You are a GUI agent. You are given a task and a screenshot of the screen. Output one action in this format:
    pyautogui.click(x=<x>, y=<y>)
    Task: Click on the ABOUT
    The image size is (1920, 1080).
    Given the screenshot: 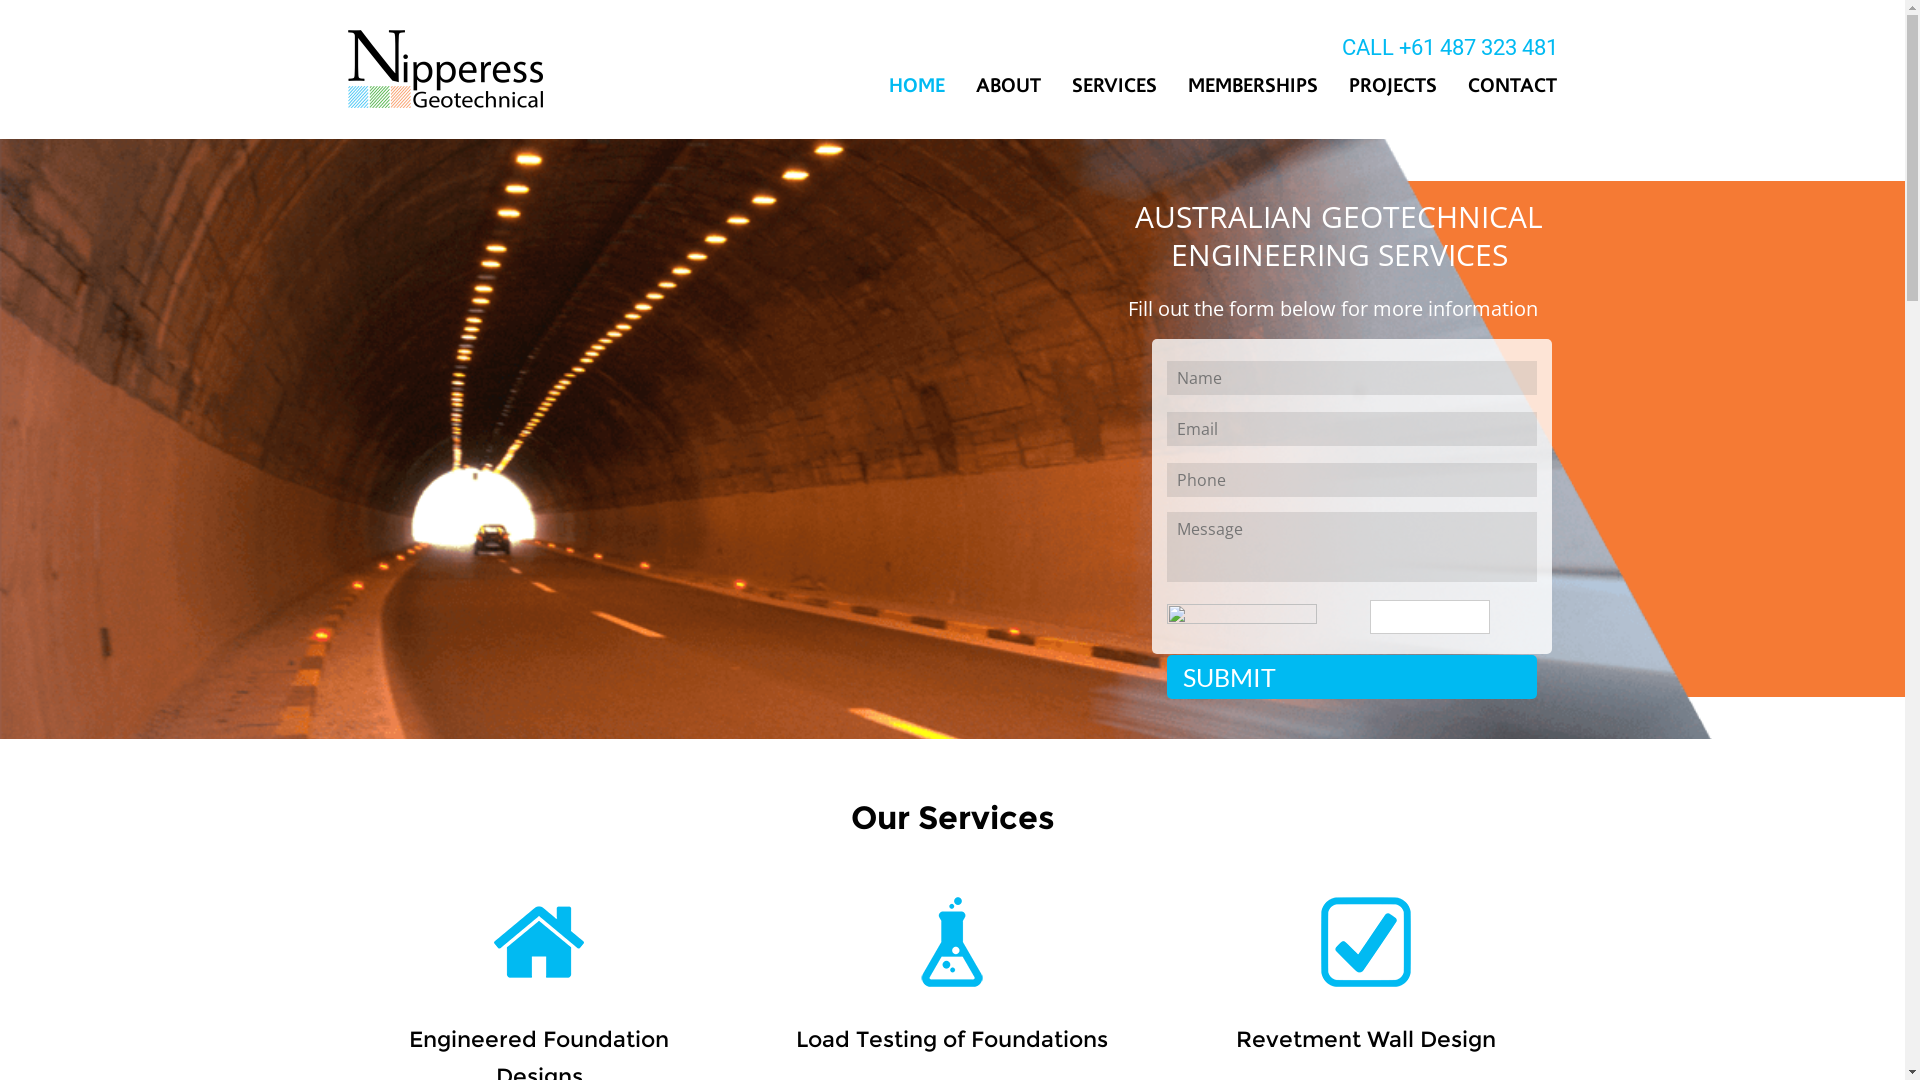 What is the action you would take?
    pyautogui.click(x=1008, y=86)
    